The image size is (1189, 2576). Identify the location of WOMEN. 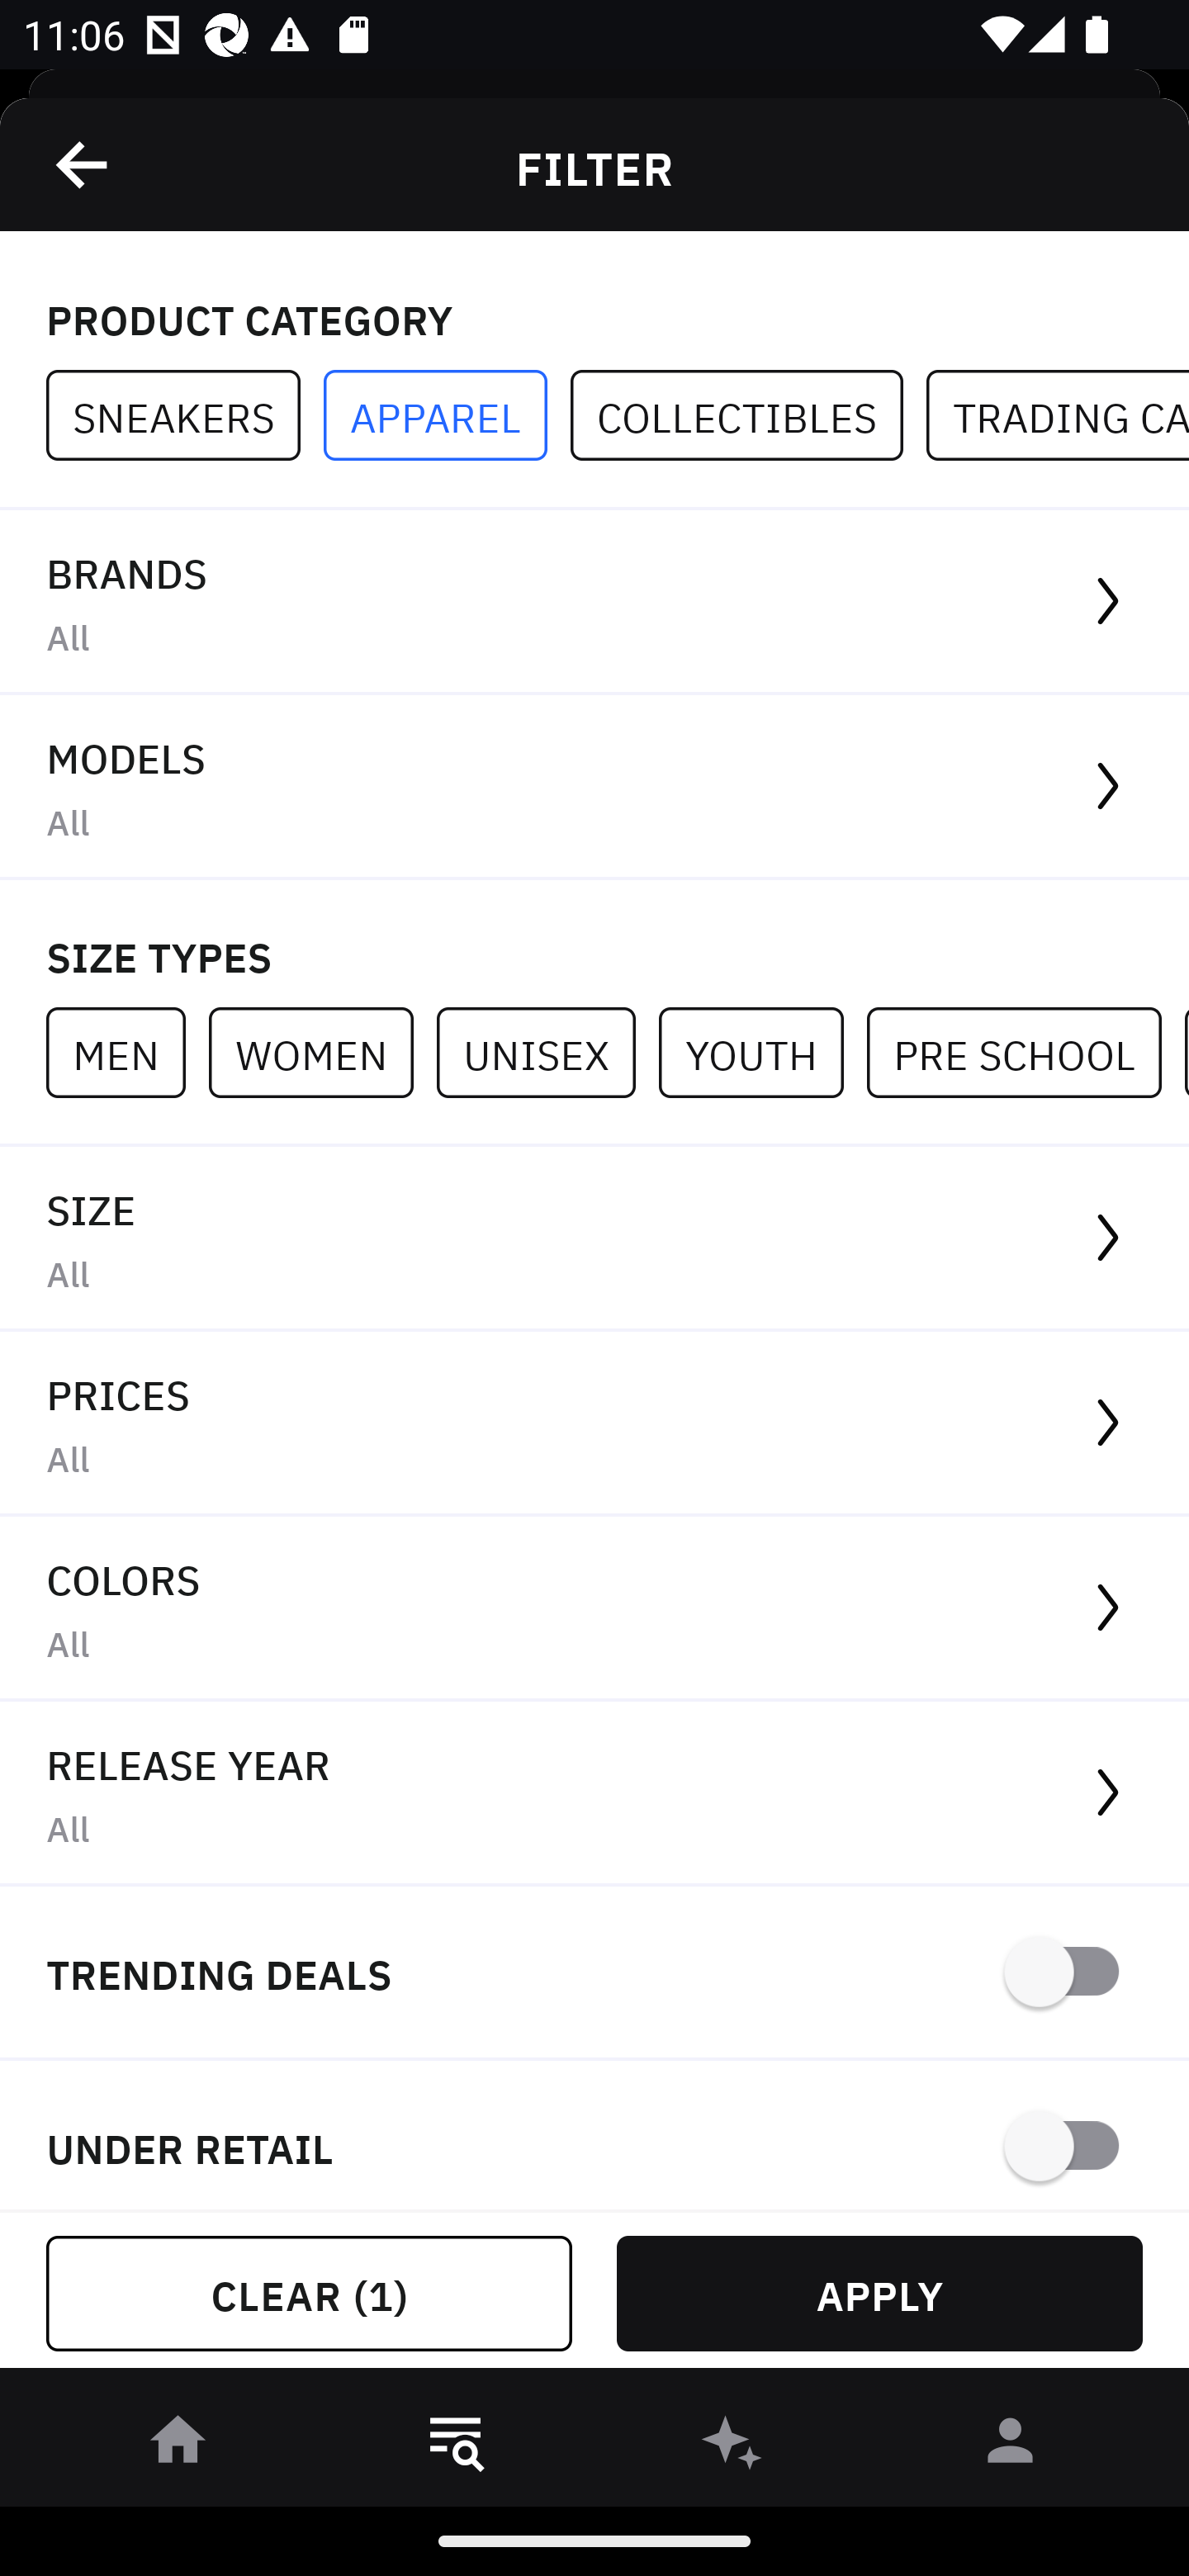
(322, 1052).